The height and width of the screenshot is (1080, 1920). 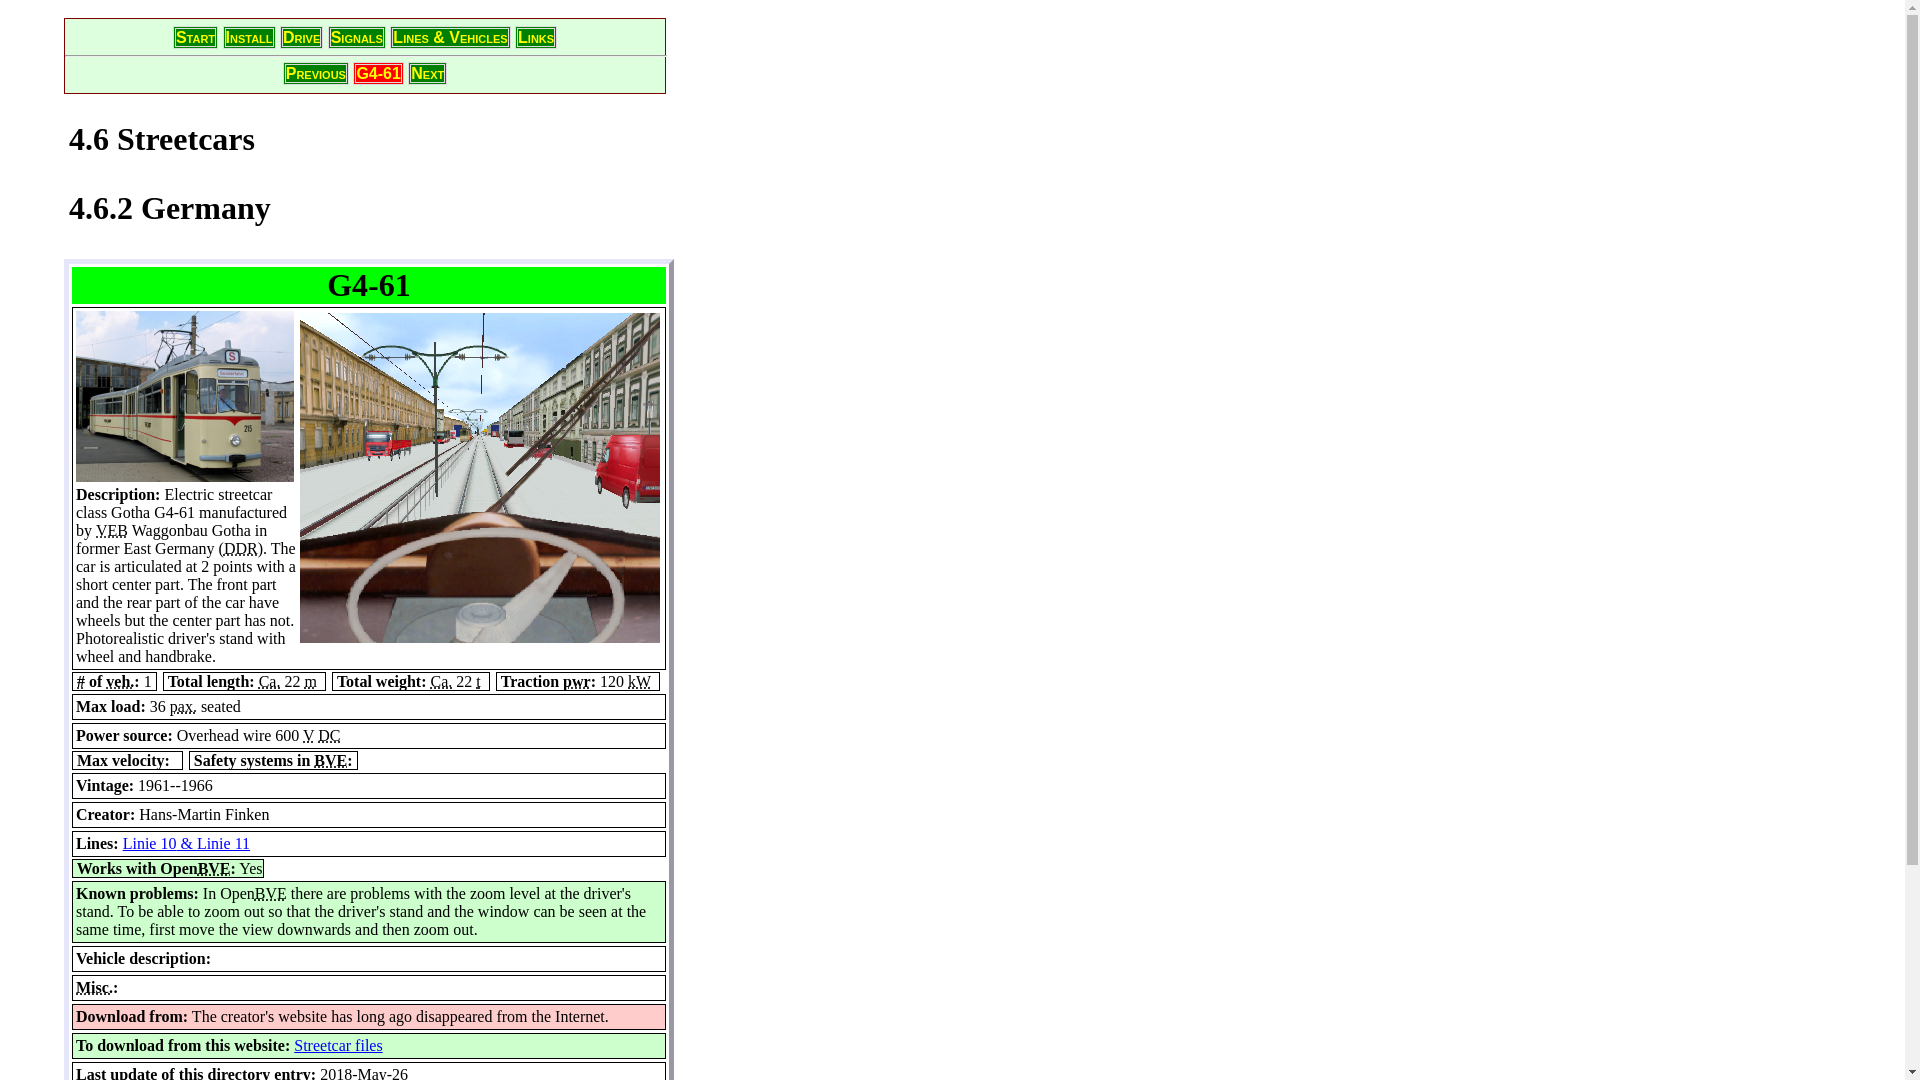 I want to click on Previous, so click(x=316, y=73).